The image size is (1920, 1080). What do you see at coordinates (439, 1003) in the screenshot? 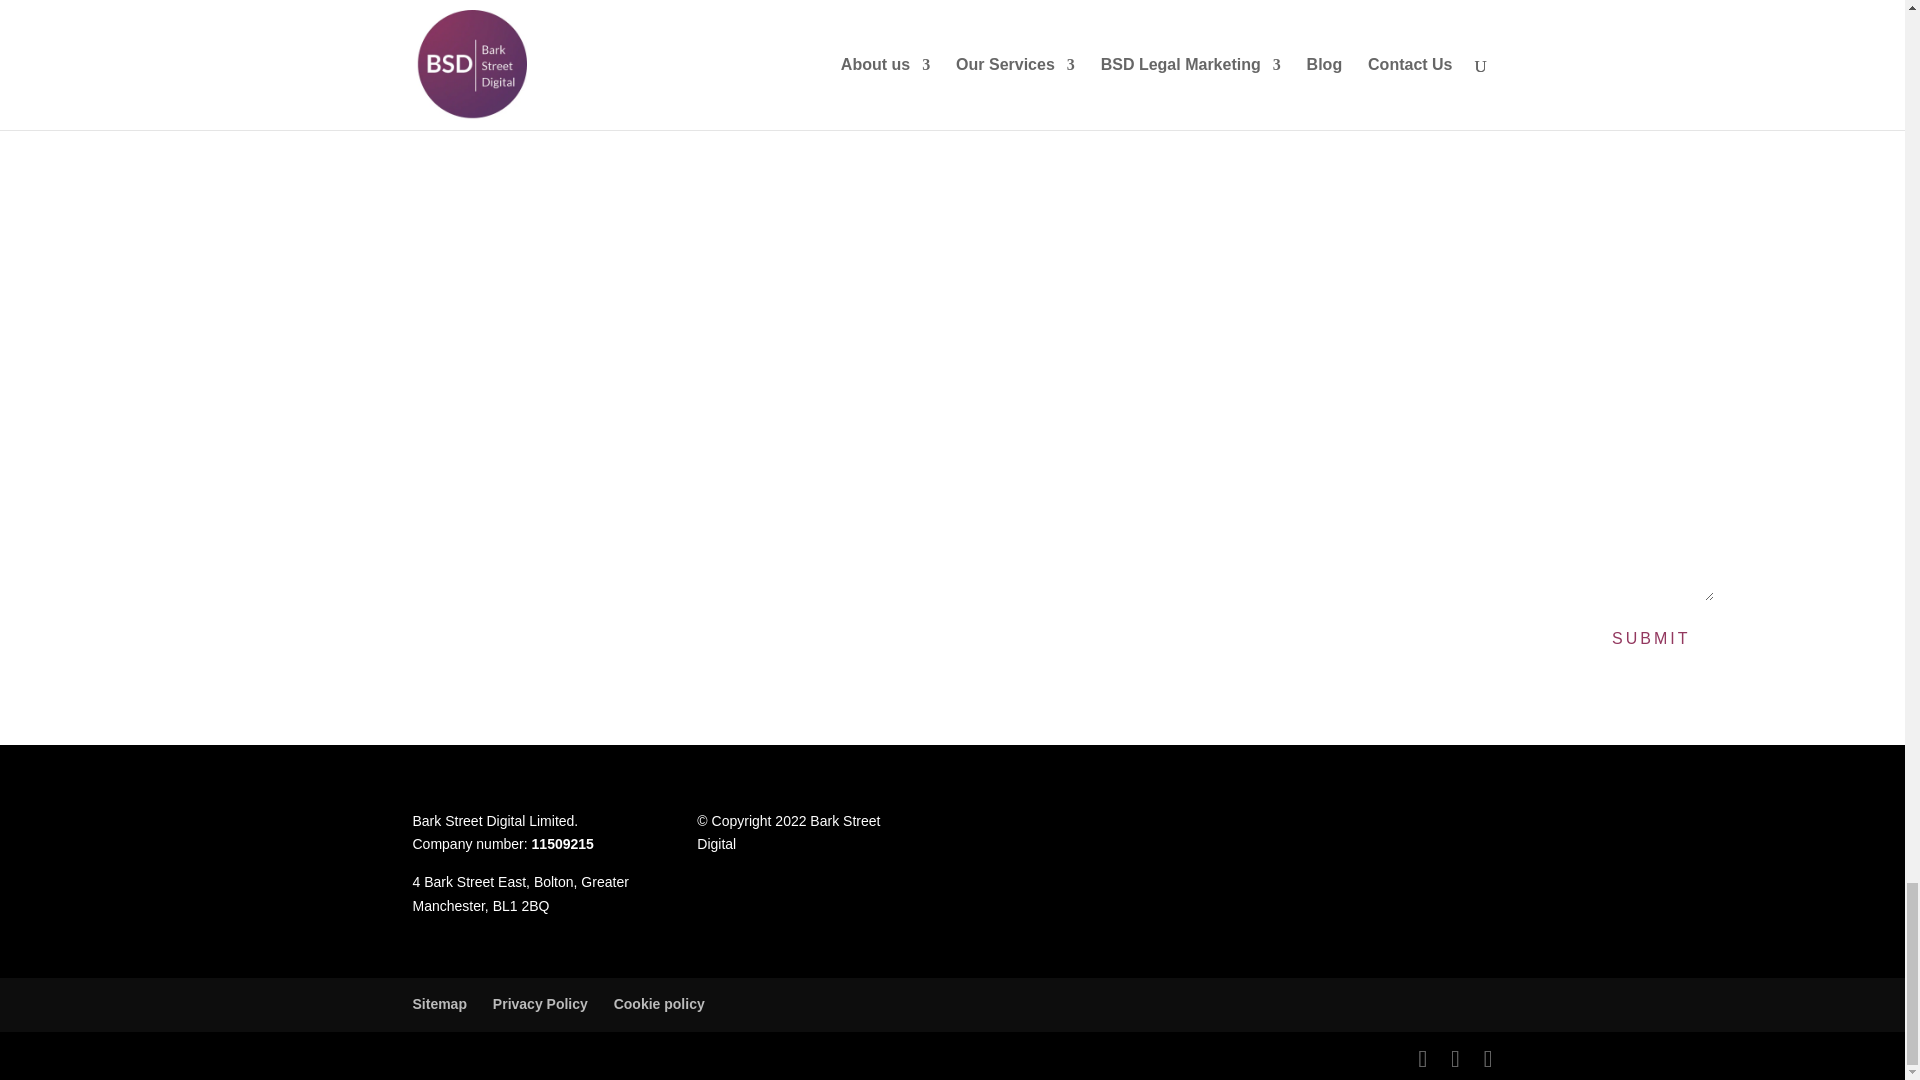
I see `Sitemap` at bounding box center [439, 1003].